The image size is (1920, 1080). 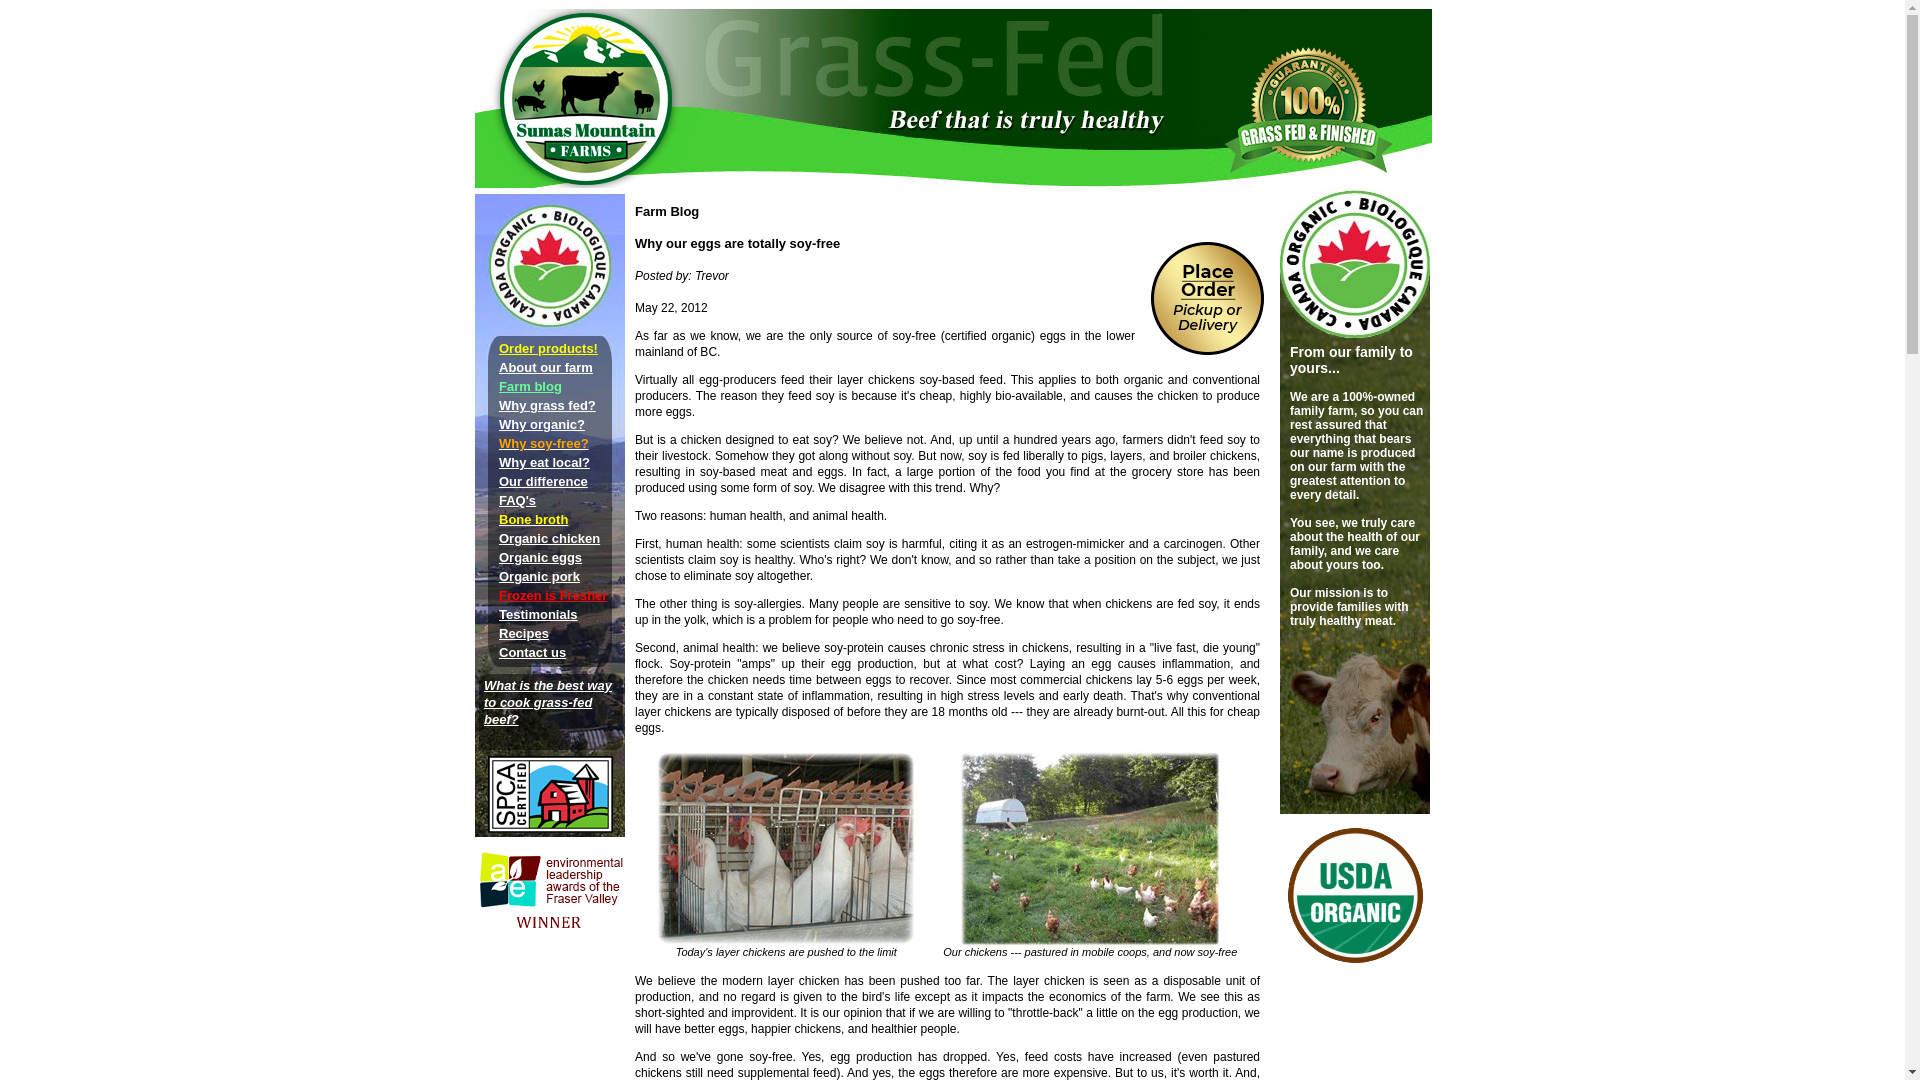 What do you see at coordinates (544, 462) in the screenshot?
I see `Why eat local?` at bounding box center [544, 462].